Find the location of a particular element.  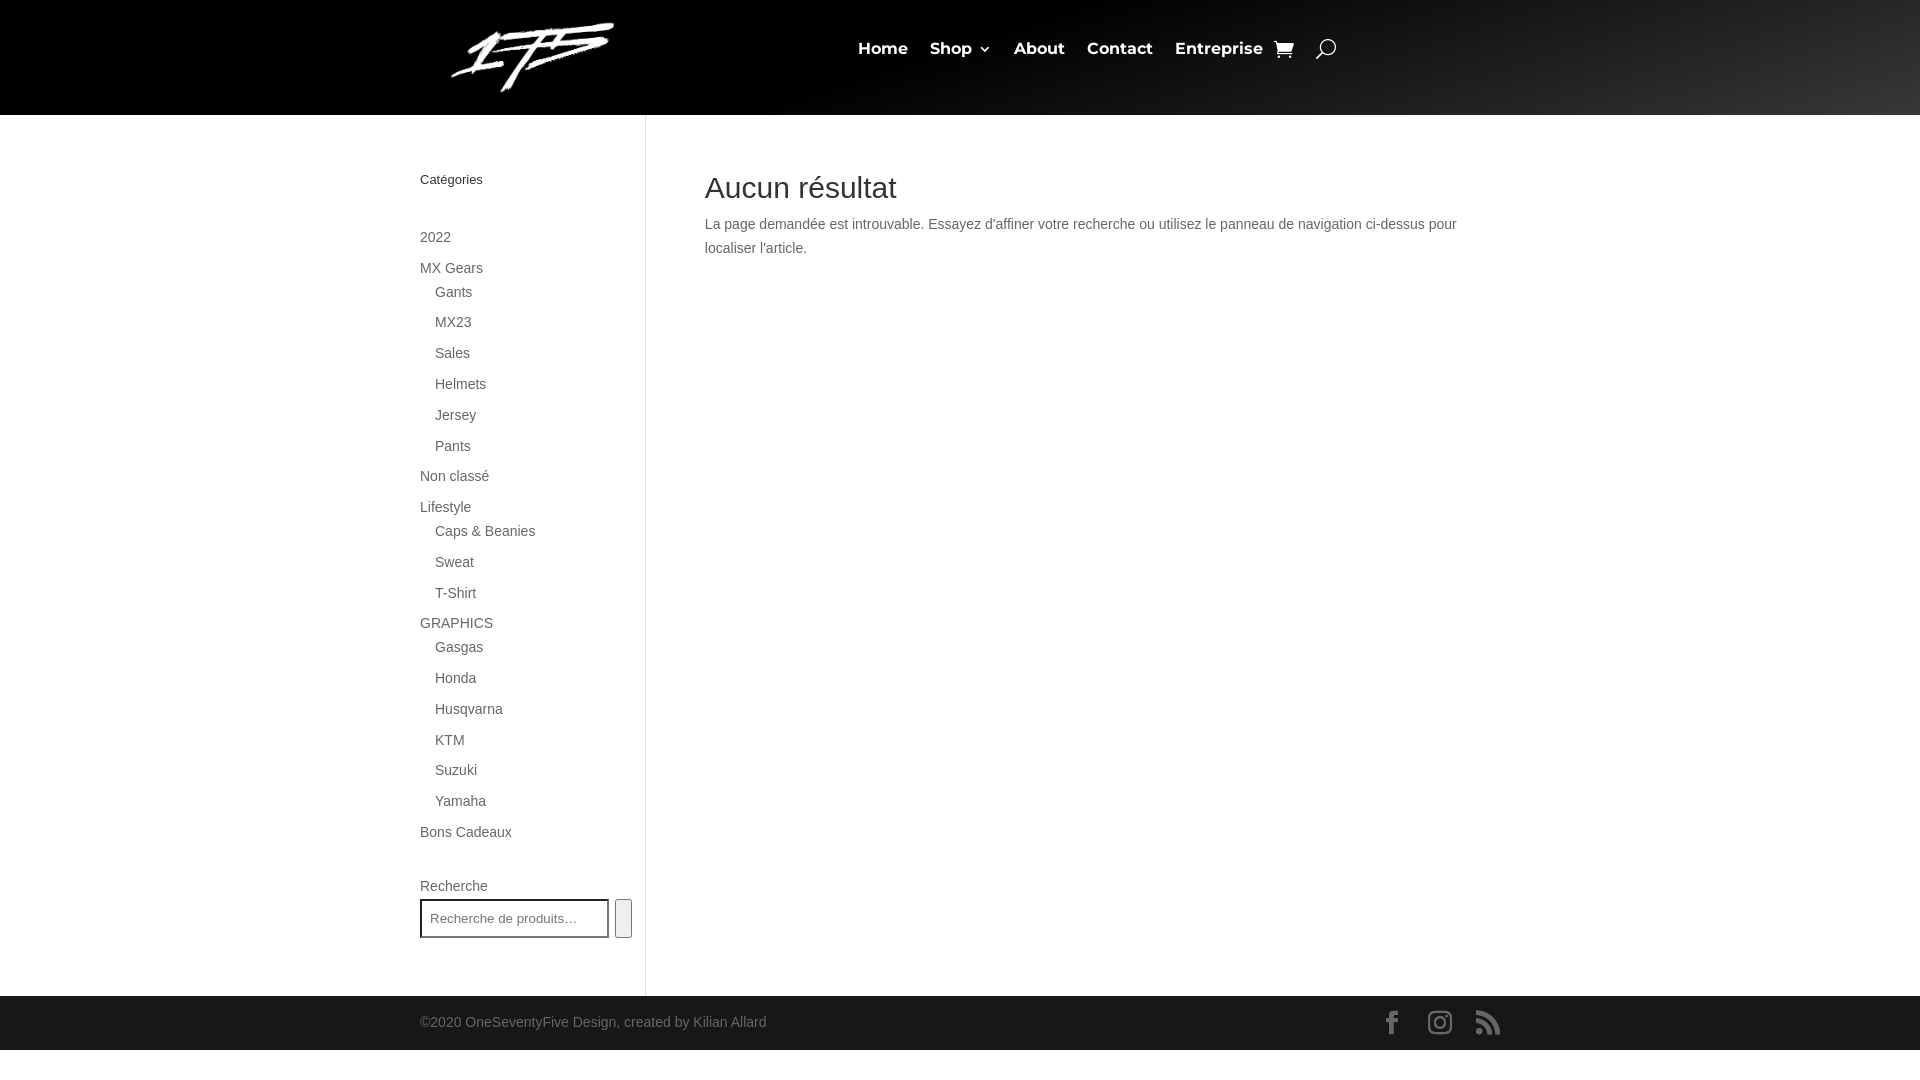

Gasgas is located at coordinates (459, 647).